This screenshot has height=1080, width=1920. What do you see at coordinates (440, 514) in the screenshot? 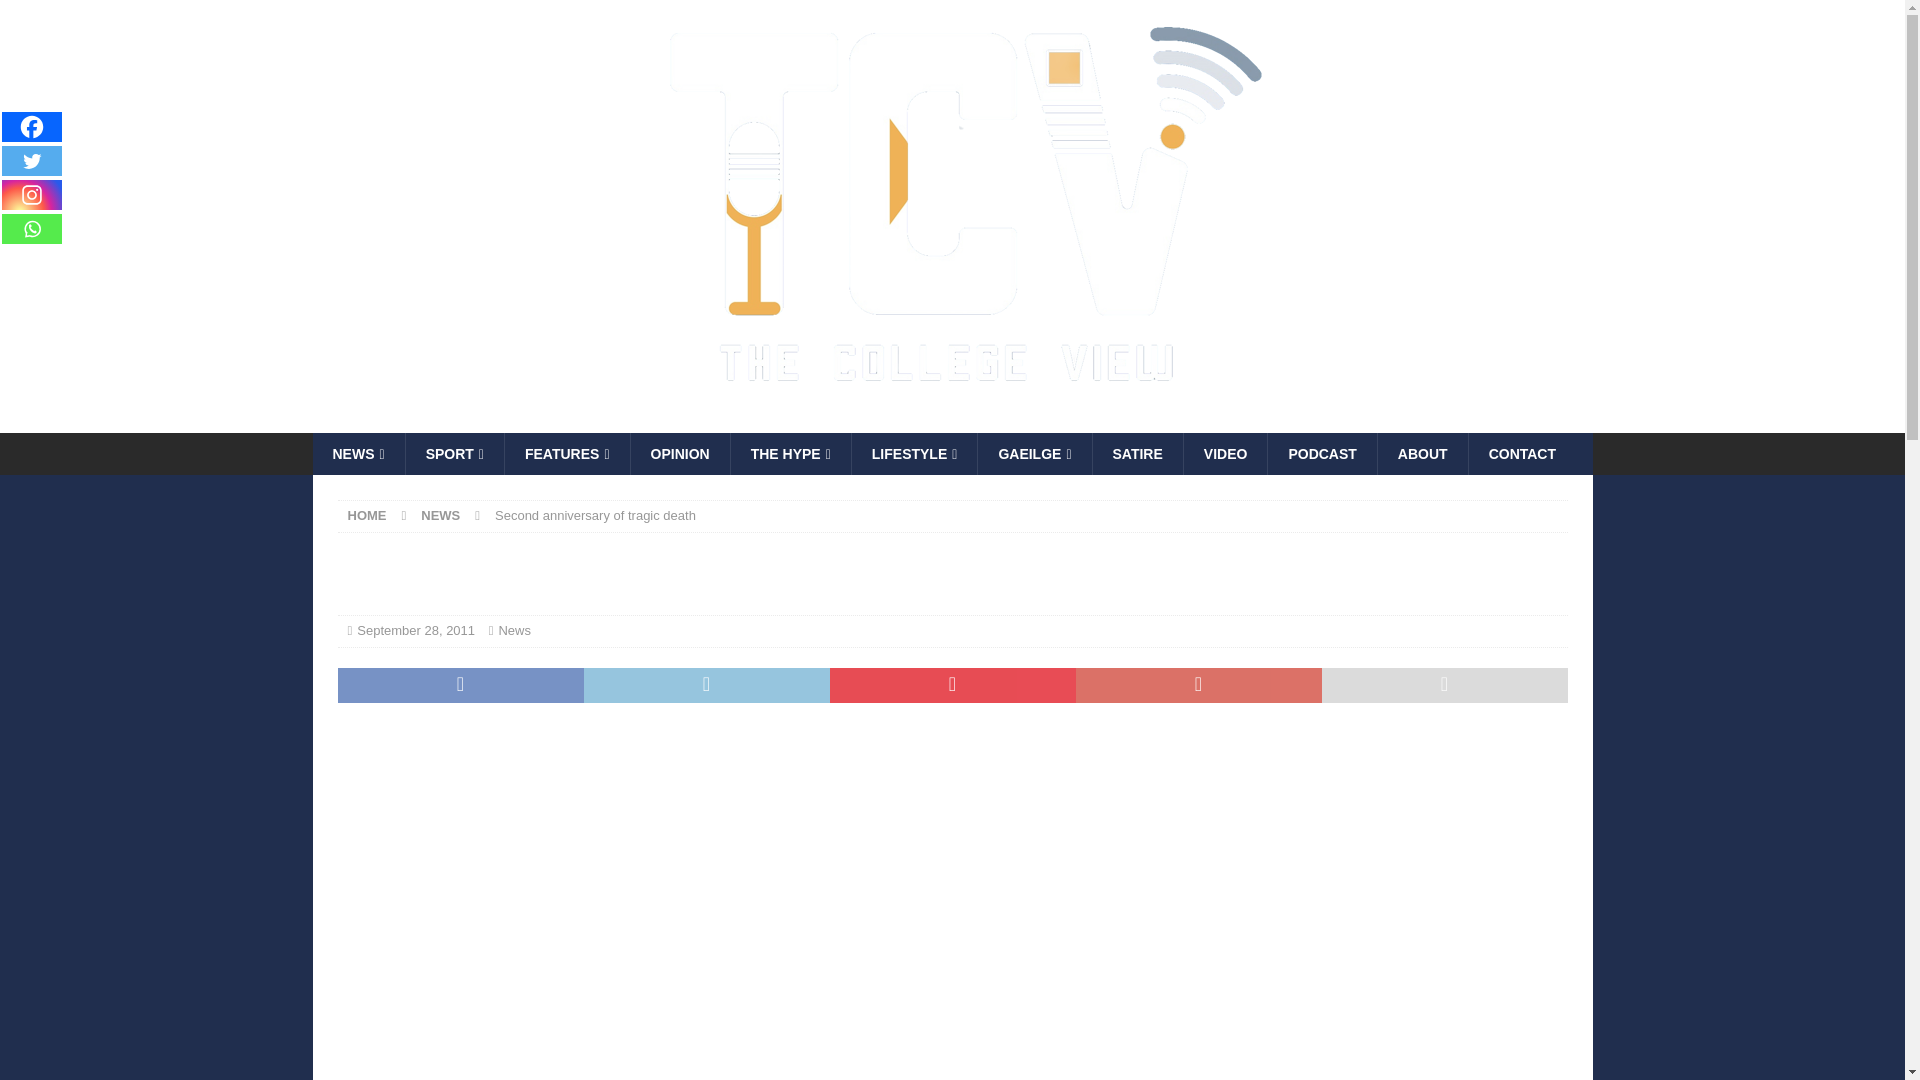
I see `NEWS` at bounding box center [440, 514].